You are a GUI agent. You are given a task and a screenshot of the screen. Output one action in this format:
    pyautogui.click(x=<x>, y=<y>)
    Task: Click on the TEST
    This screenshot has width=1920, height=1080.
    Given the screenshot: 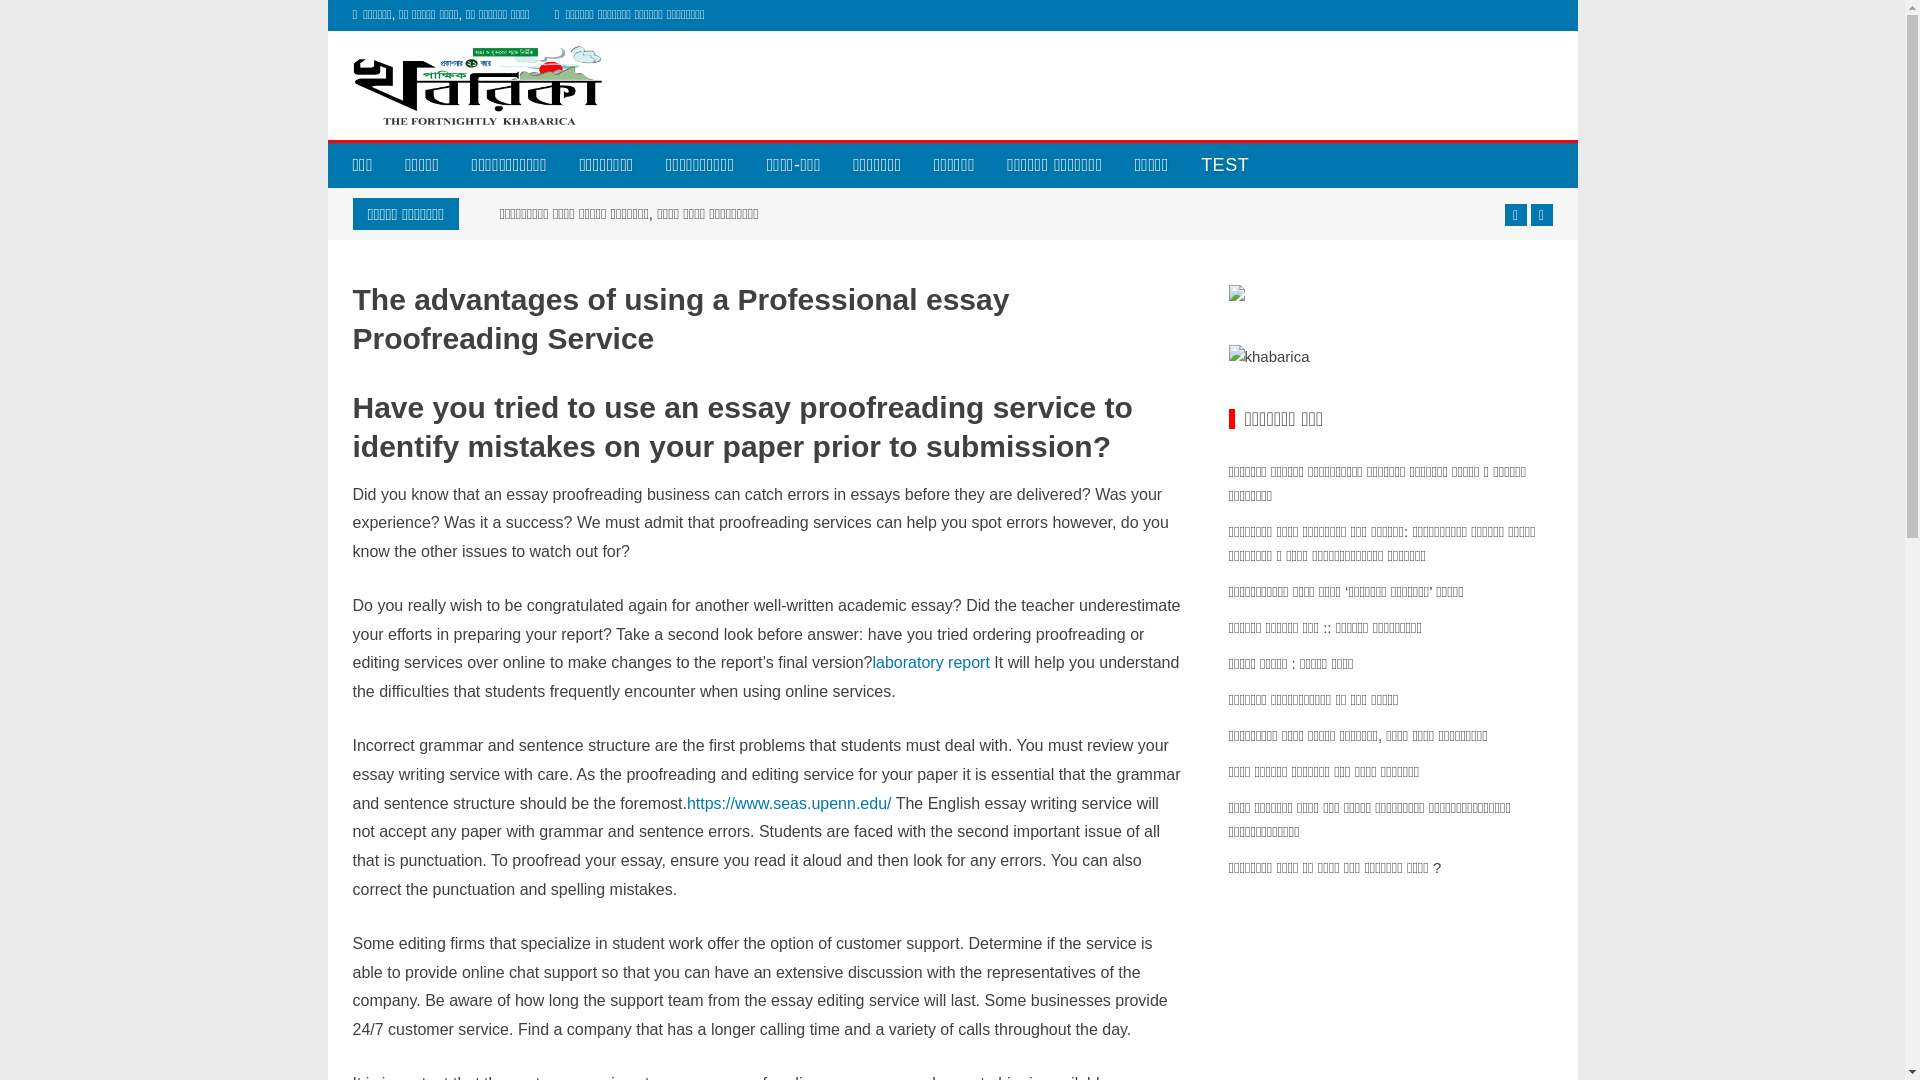 What is the action you would take?
    pyautogui.click(x=1224, y=164)
    